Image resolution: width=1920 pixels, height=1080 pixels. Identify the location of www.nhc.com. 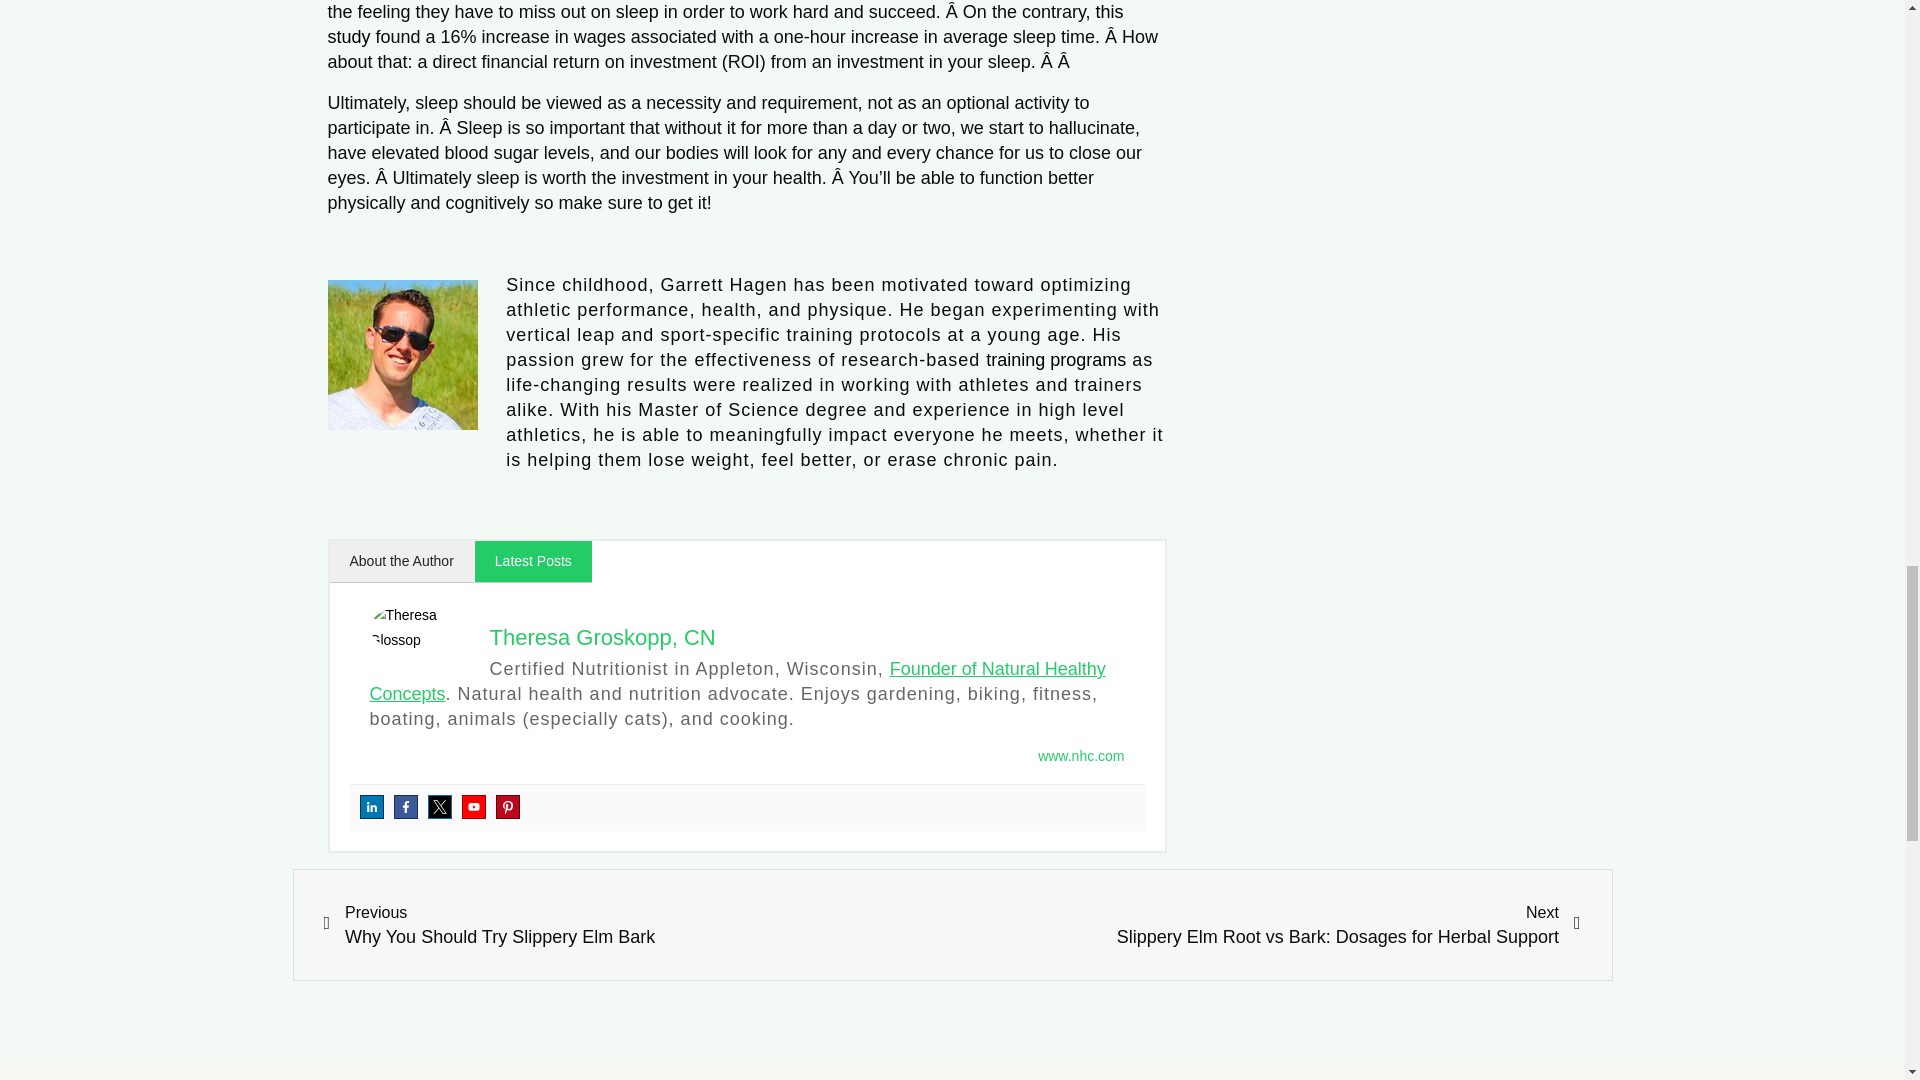
(1080, 756).